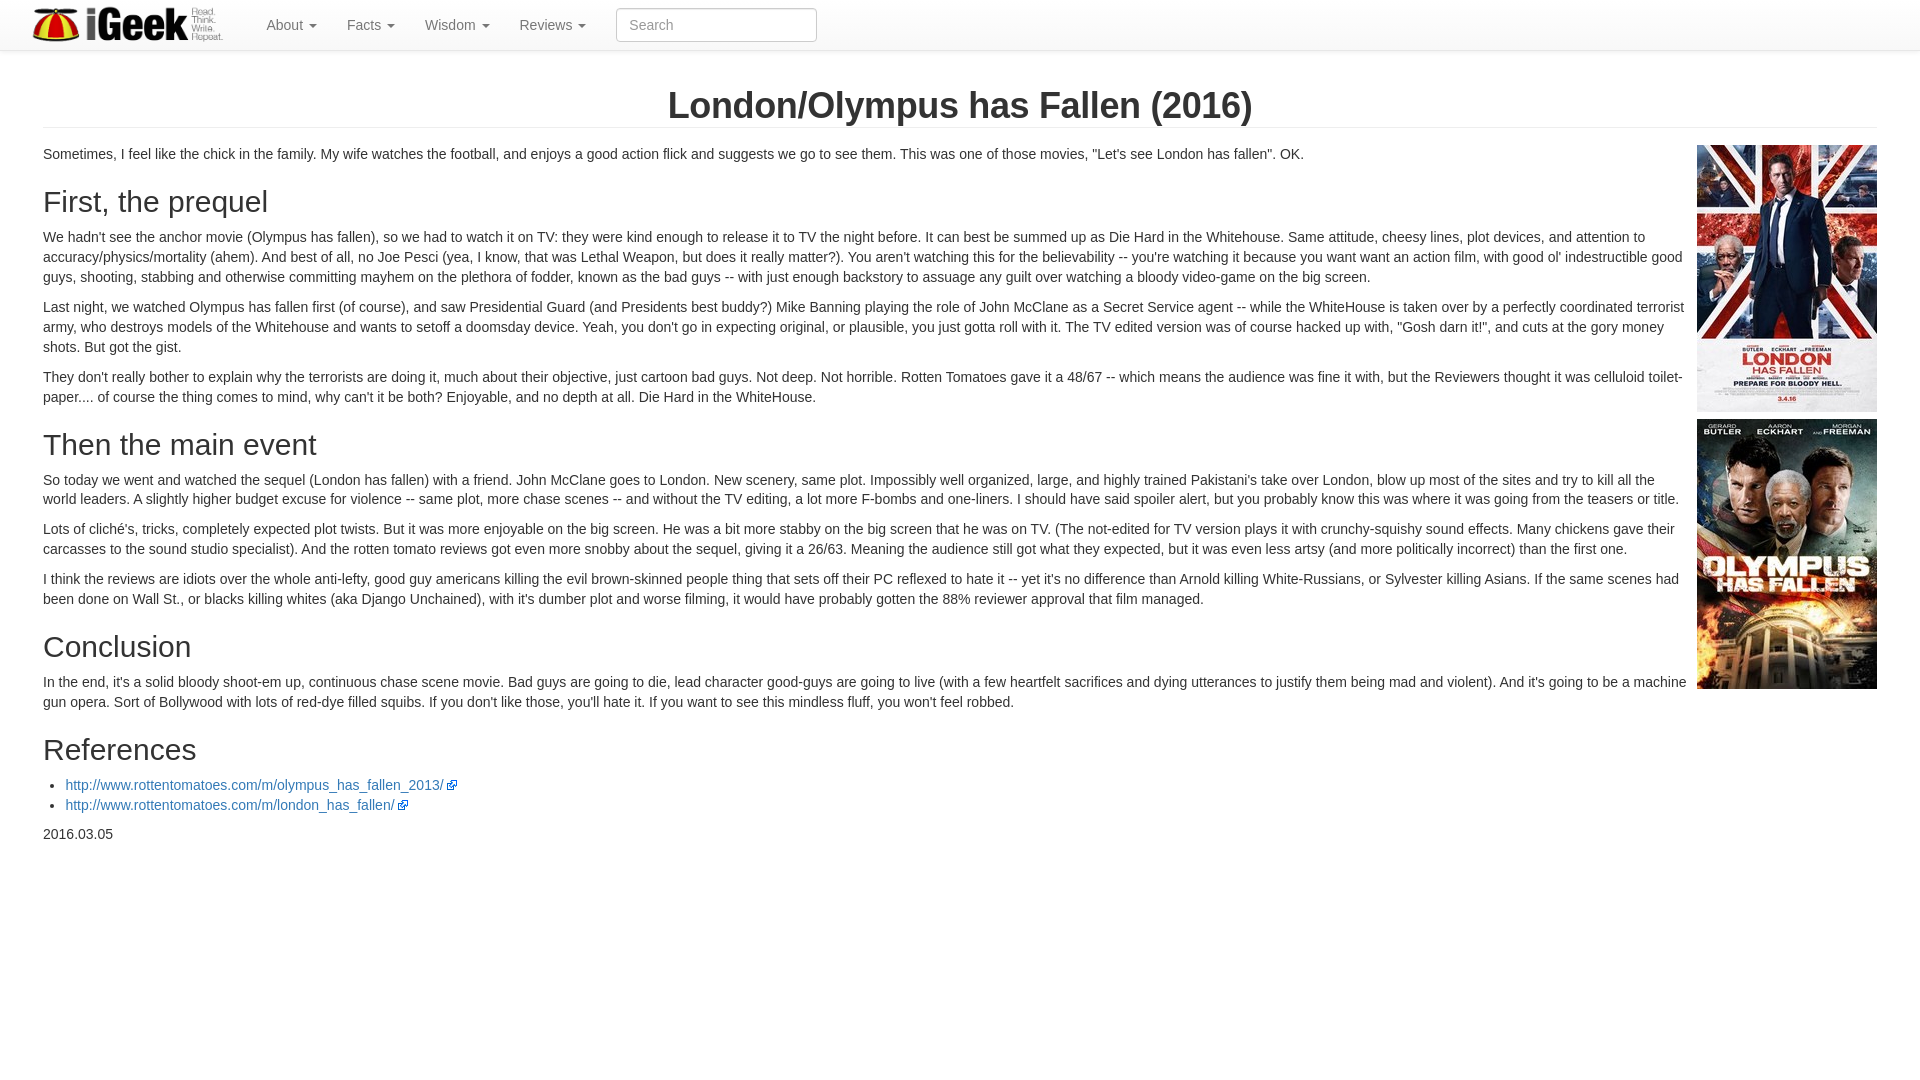 The image size is (1920, 1080). Describe the element at coordinates (552, 24) in the screenshot. I see `Reviews` at that location.